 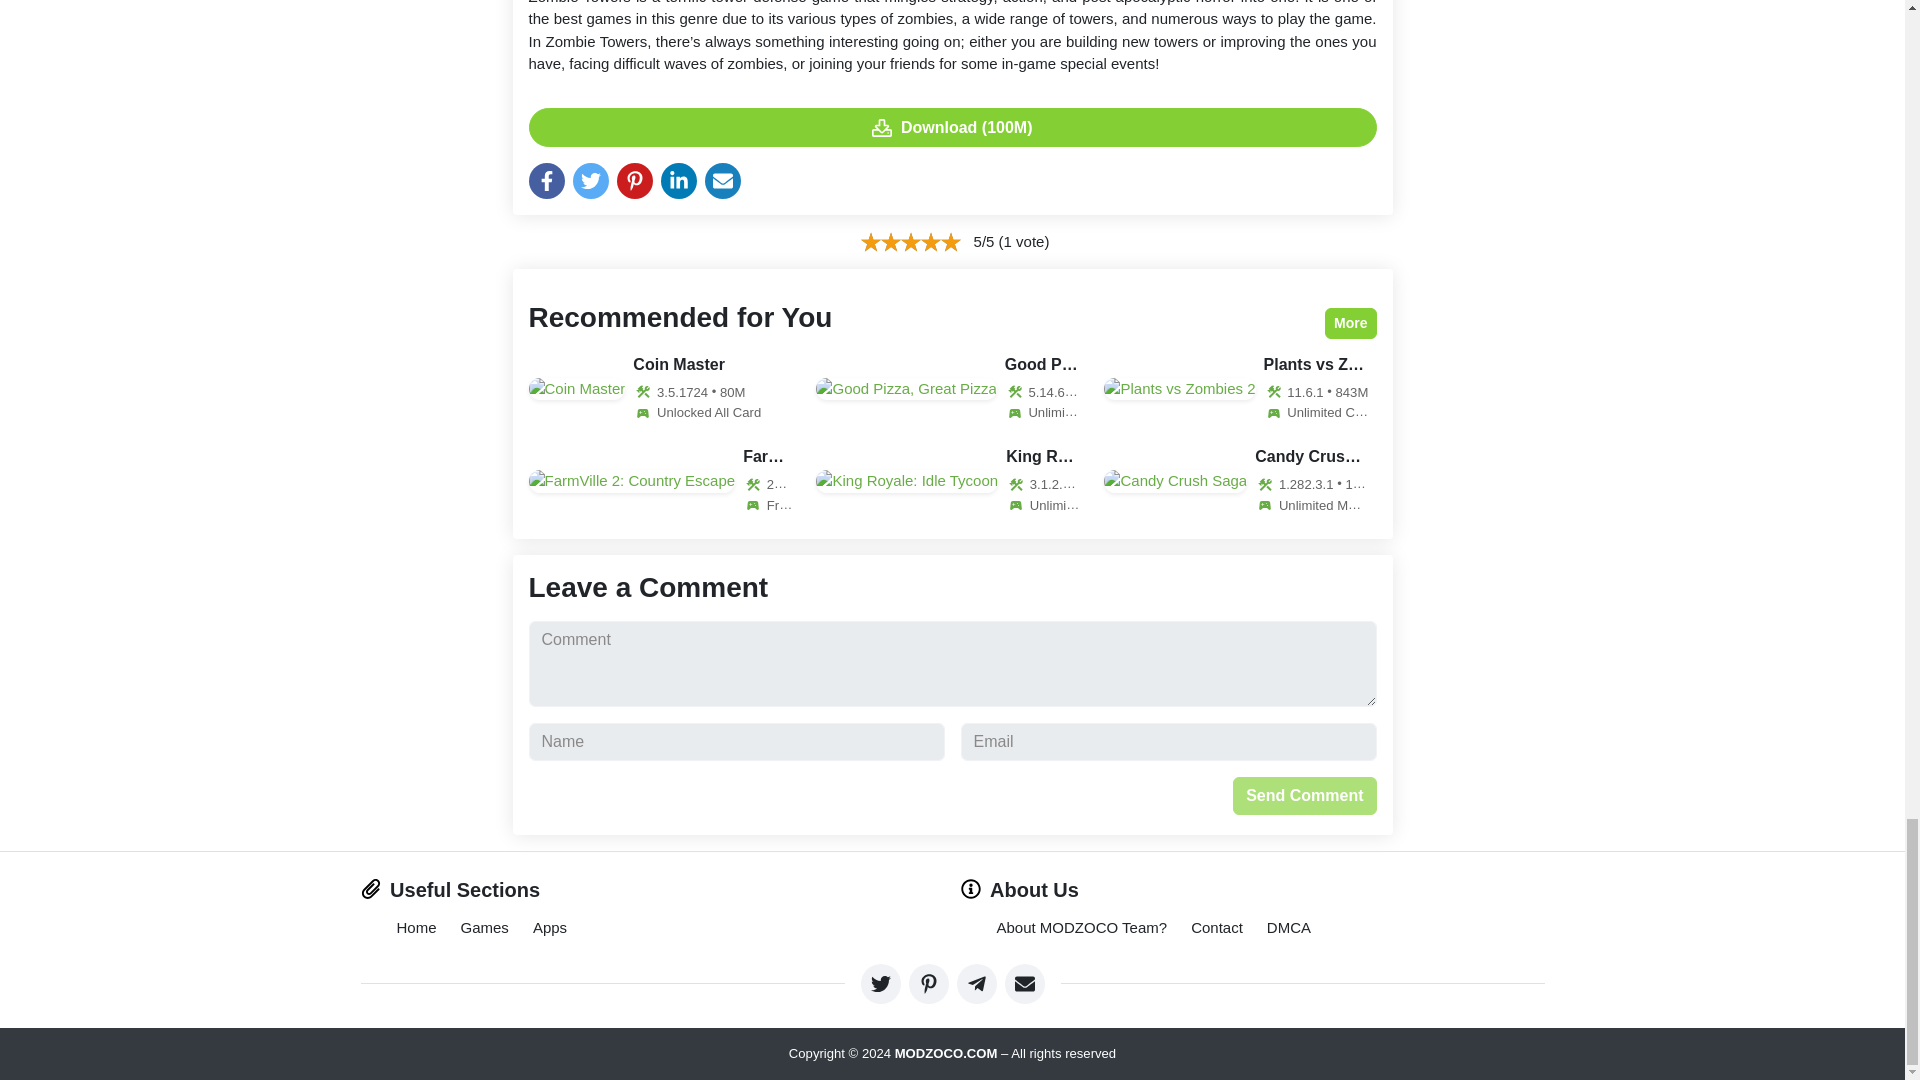 What do you see at coordinates (664, 481) in the screenshot?
I see `FarmVille 2: Country Escape` at bounding box center [664, 481].